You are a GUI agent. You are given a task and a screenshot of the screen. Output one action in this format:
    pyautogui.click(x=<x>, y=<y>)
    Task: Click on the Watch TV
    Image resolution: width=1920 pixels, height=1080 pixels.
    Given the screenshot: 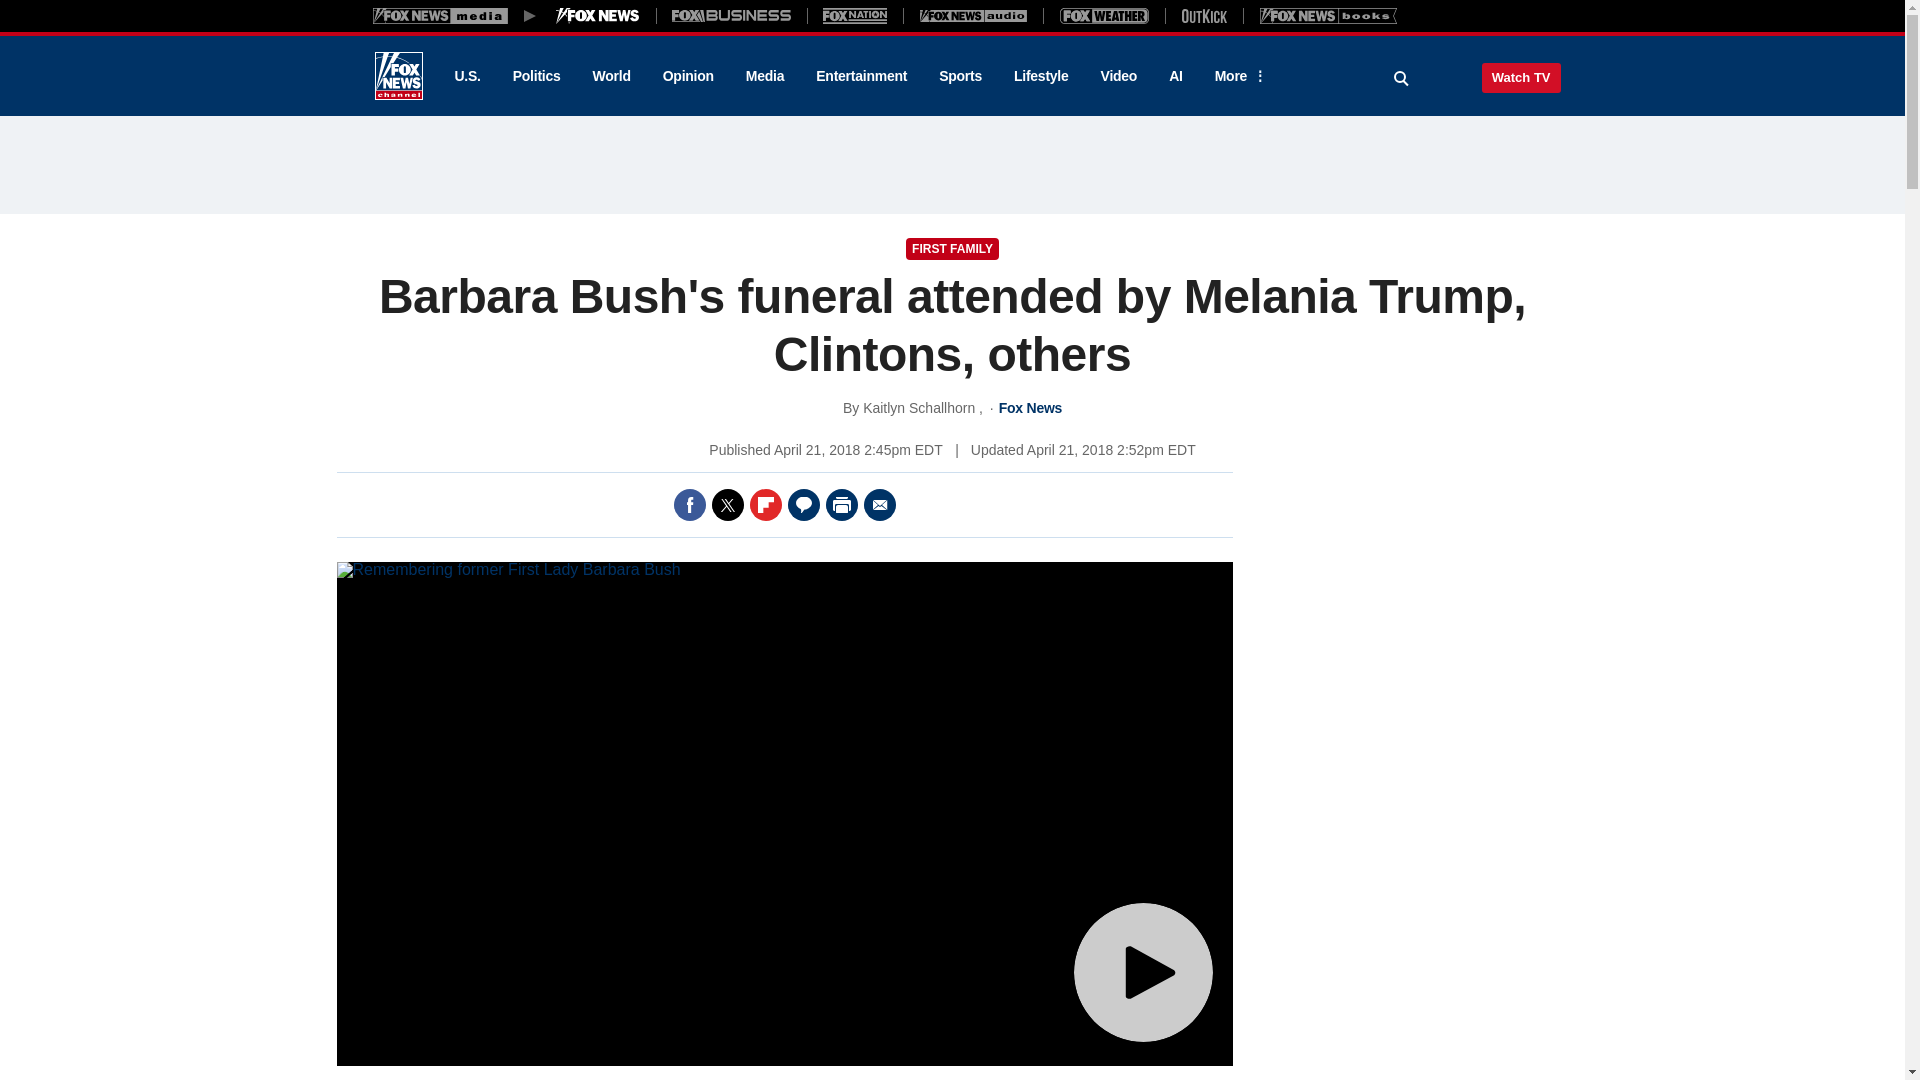 What is the action you would take?
    pyautogui.click(x=1521, y=77)
    